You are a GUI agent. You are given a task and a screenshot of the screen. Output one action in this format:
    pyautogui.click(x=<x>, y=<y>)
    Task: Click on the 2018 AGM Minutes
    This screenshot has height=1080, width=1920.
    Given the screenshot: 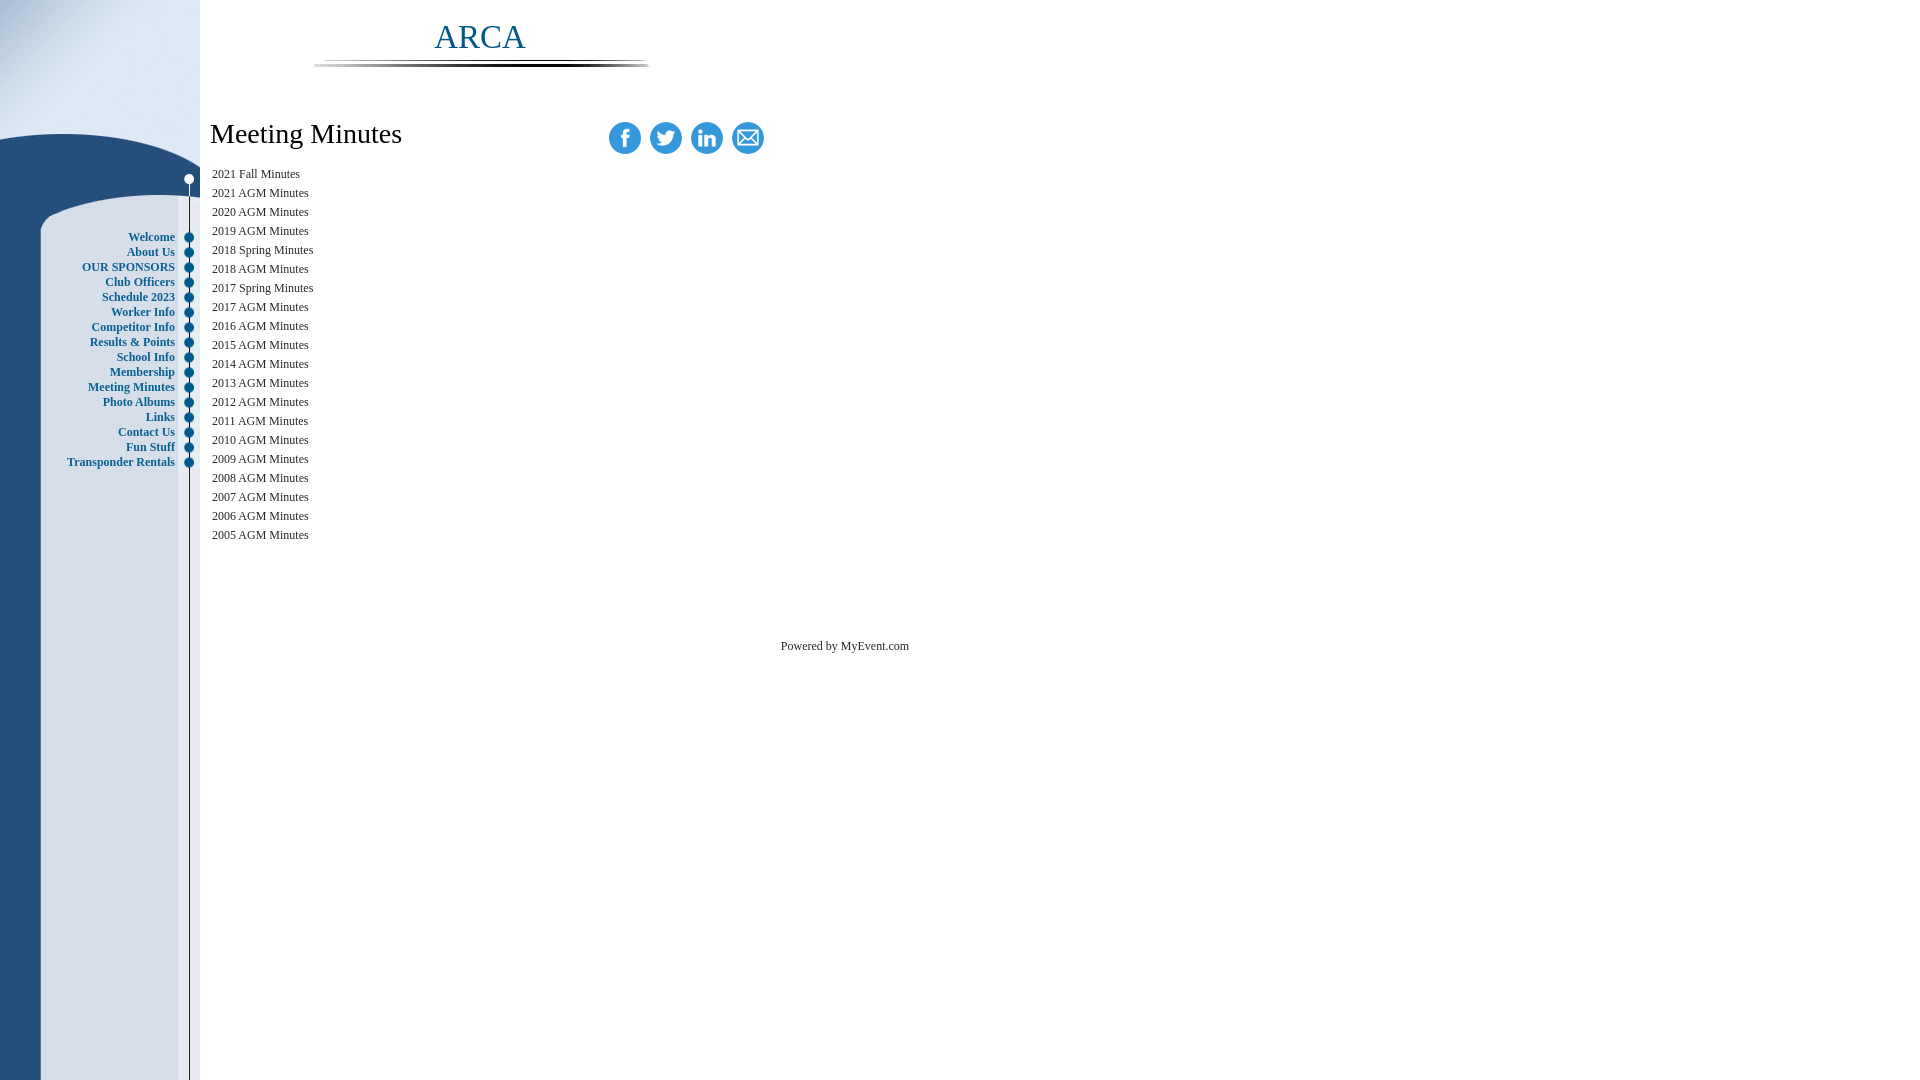 What is the action you would take?
    pyautogui.click(x=260, y=269)
    